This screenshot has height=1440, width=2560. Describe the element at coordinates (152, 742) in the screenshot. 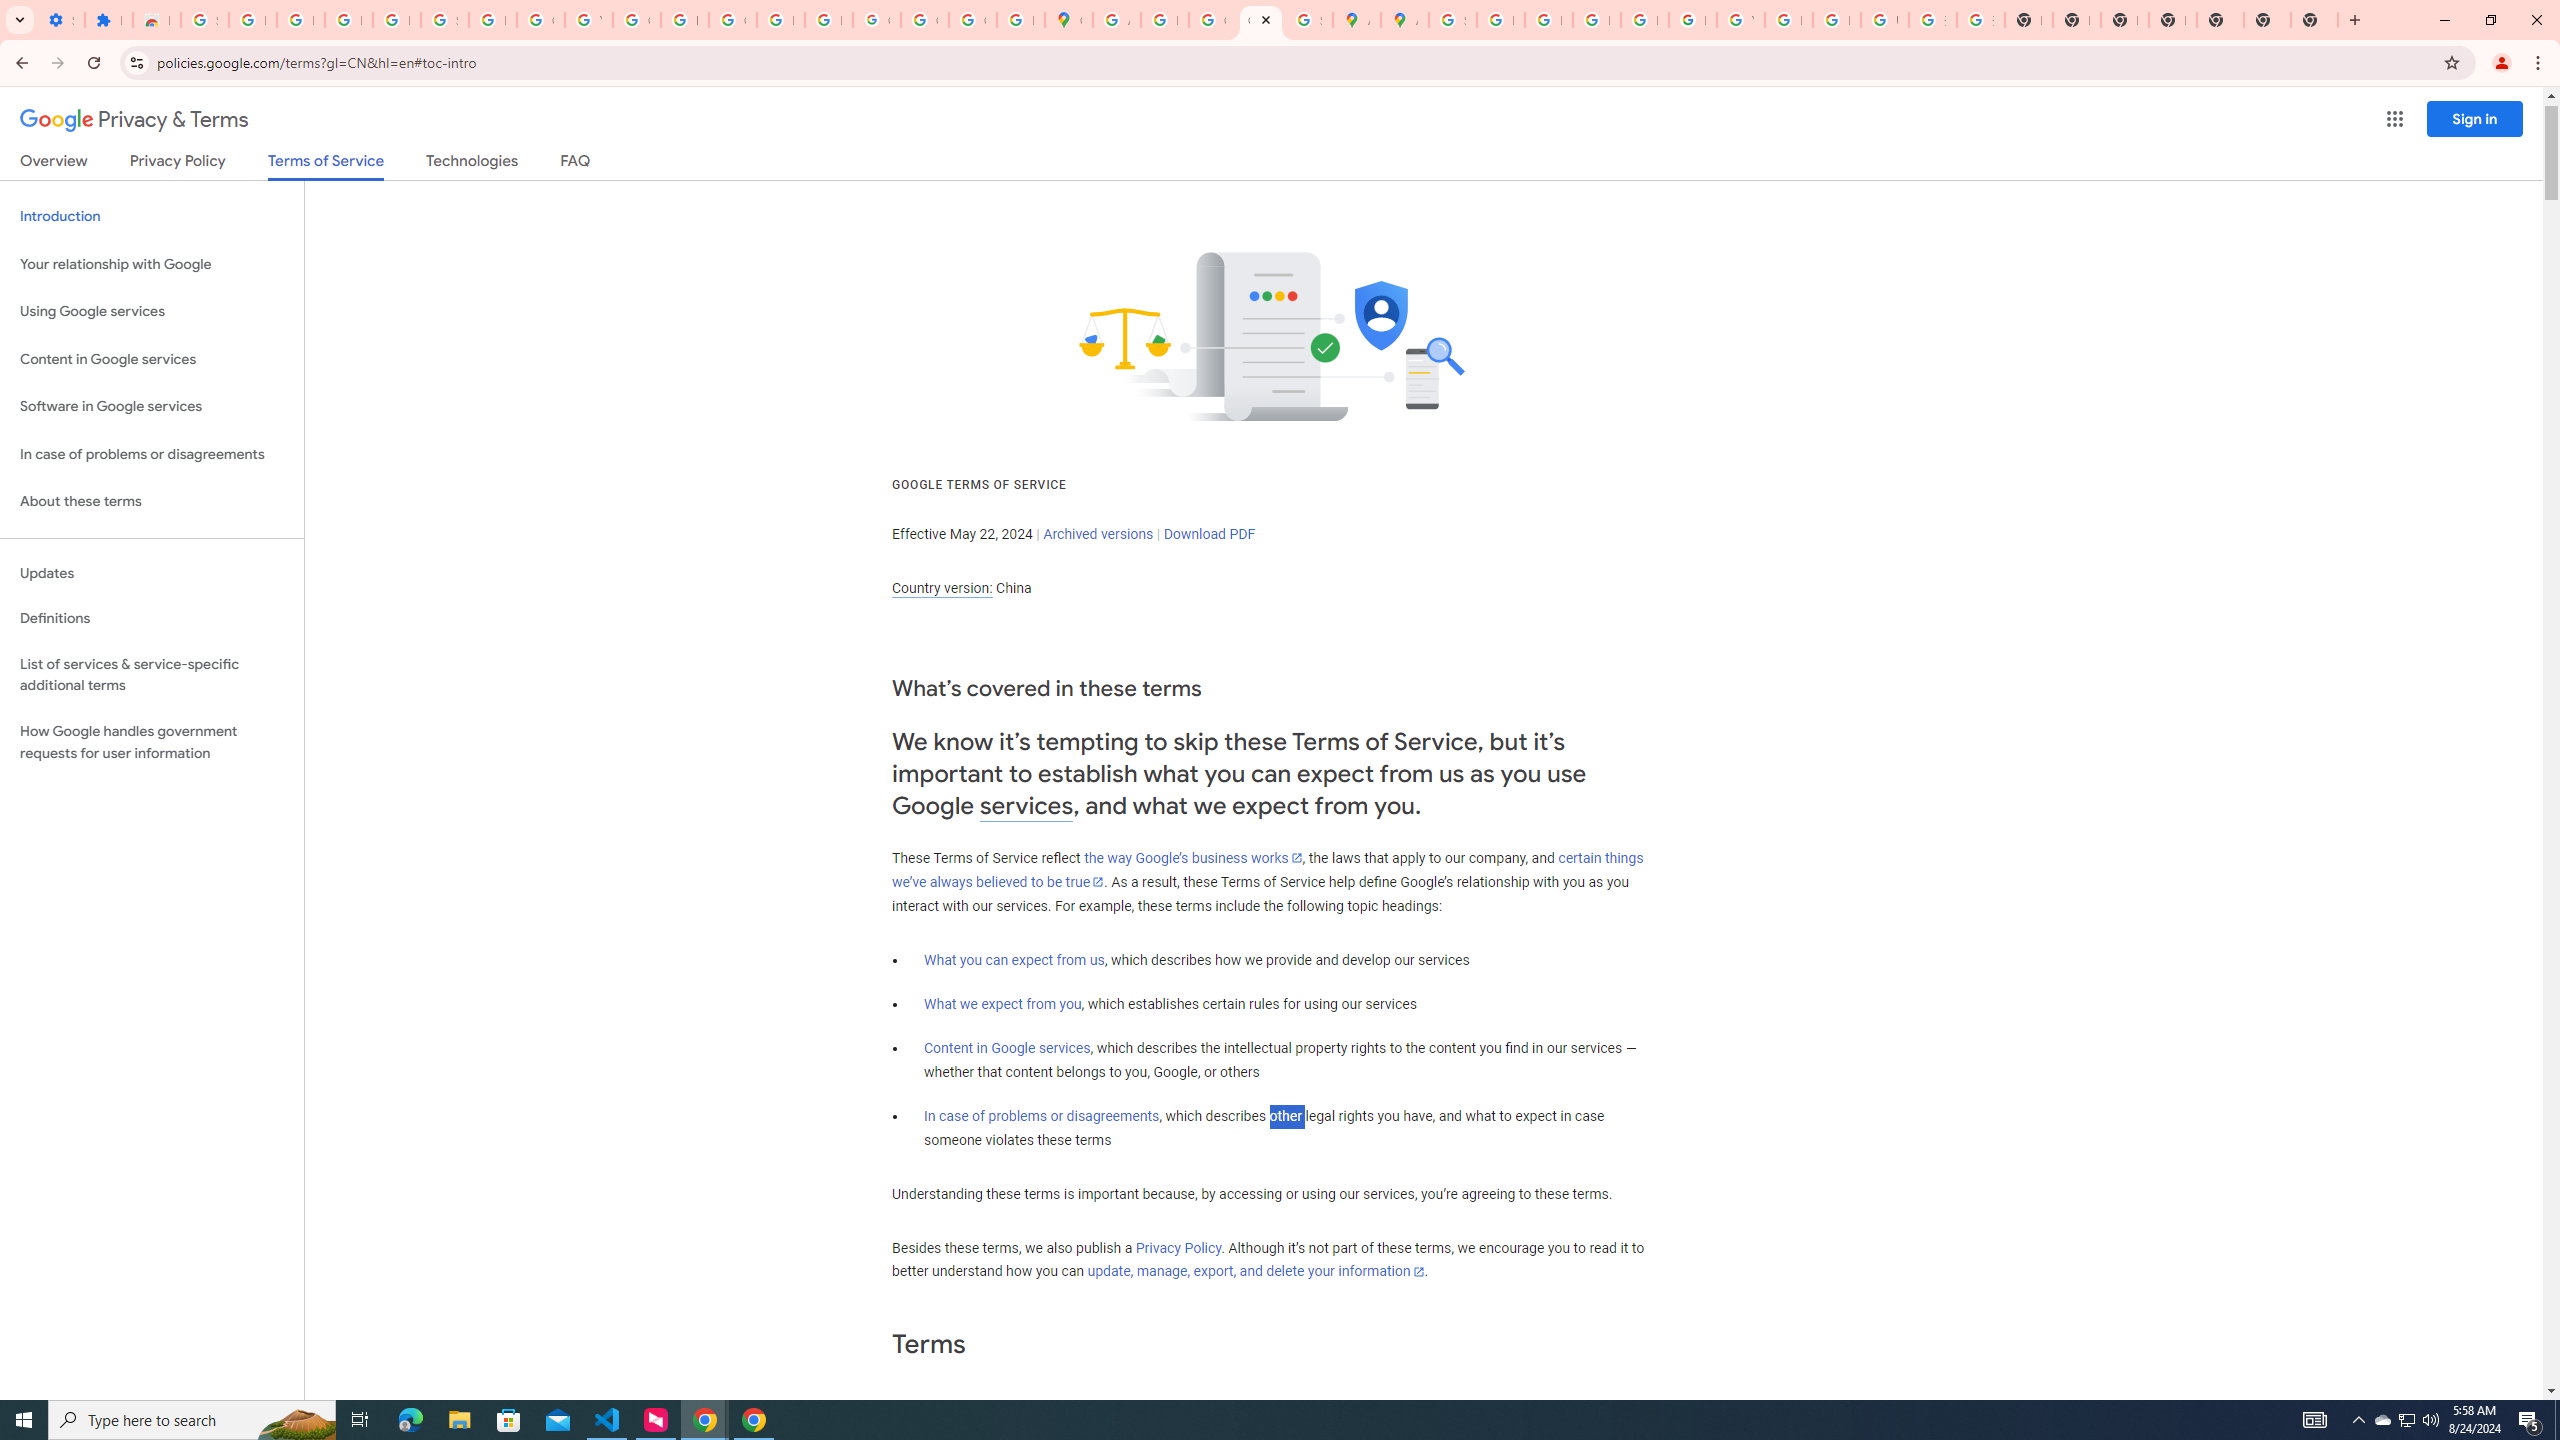

I see `How Google handles government requests for user information` at that location.